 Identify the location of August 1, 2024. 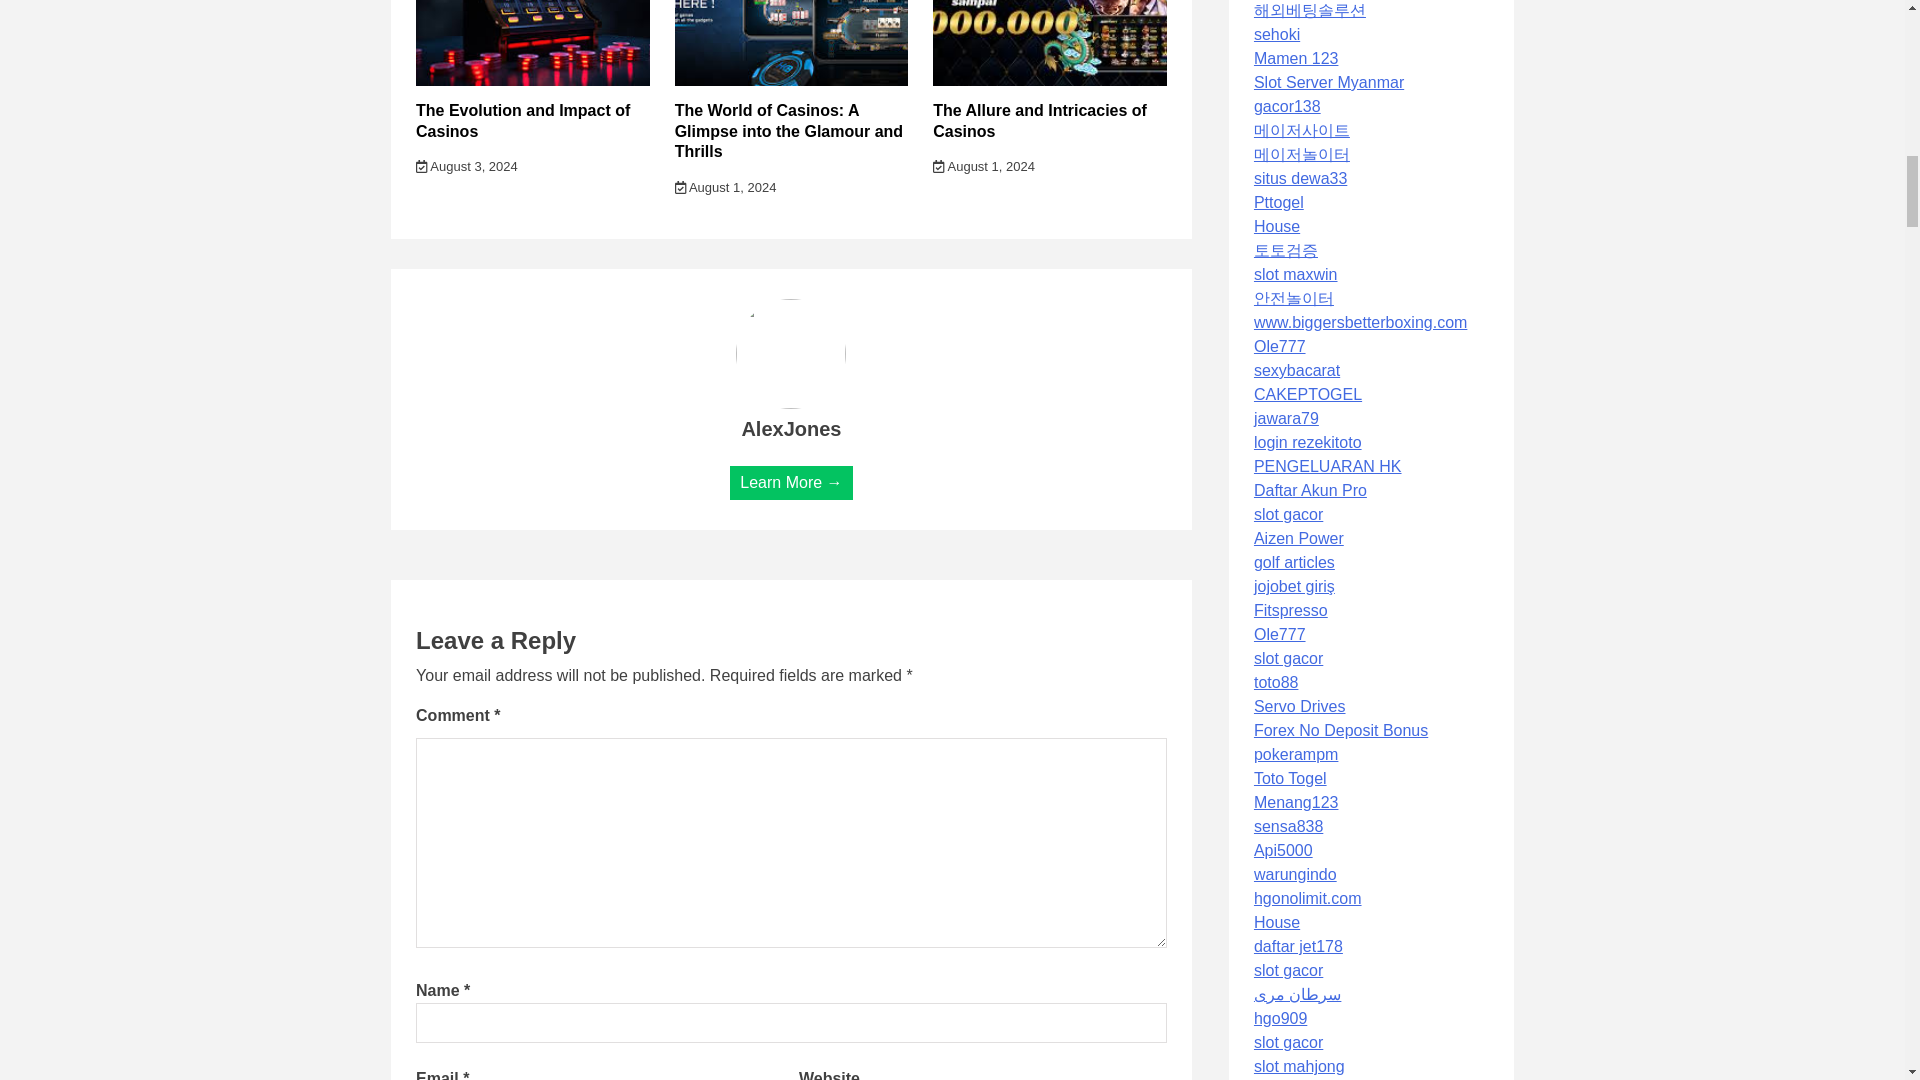
(726, 188).